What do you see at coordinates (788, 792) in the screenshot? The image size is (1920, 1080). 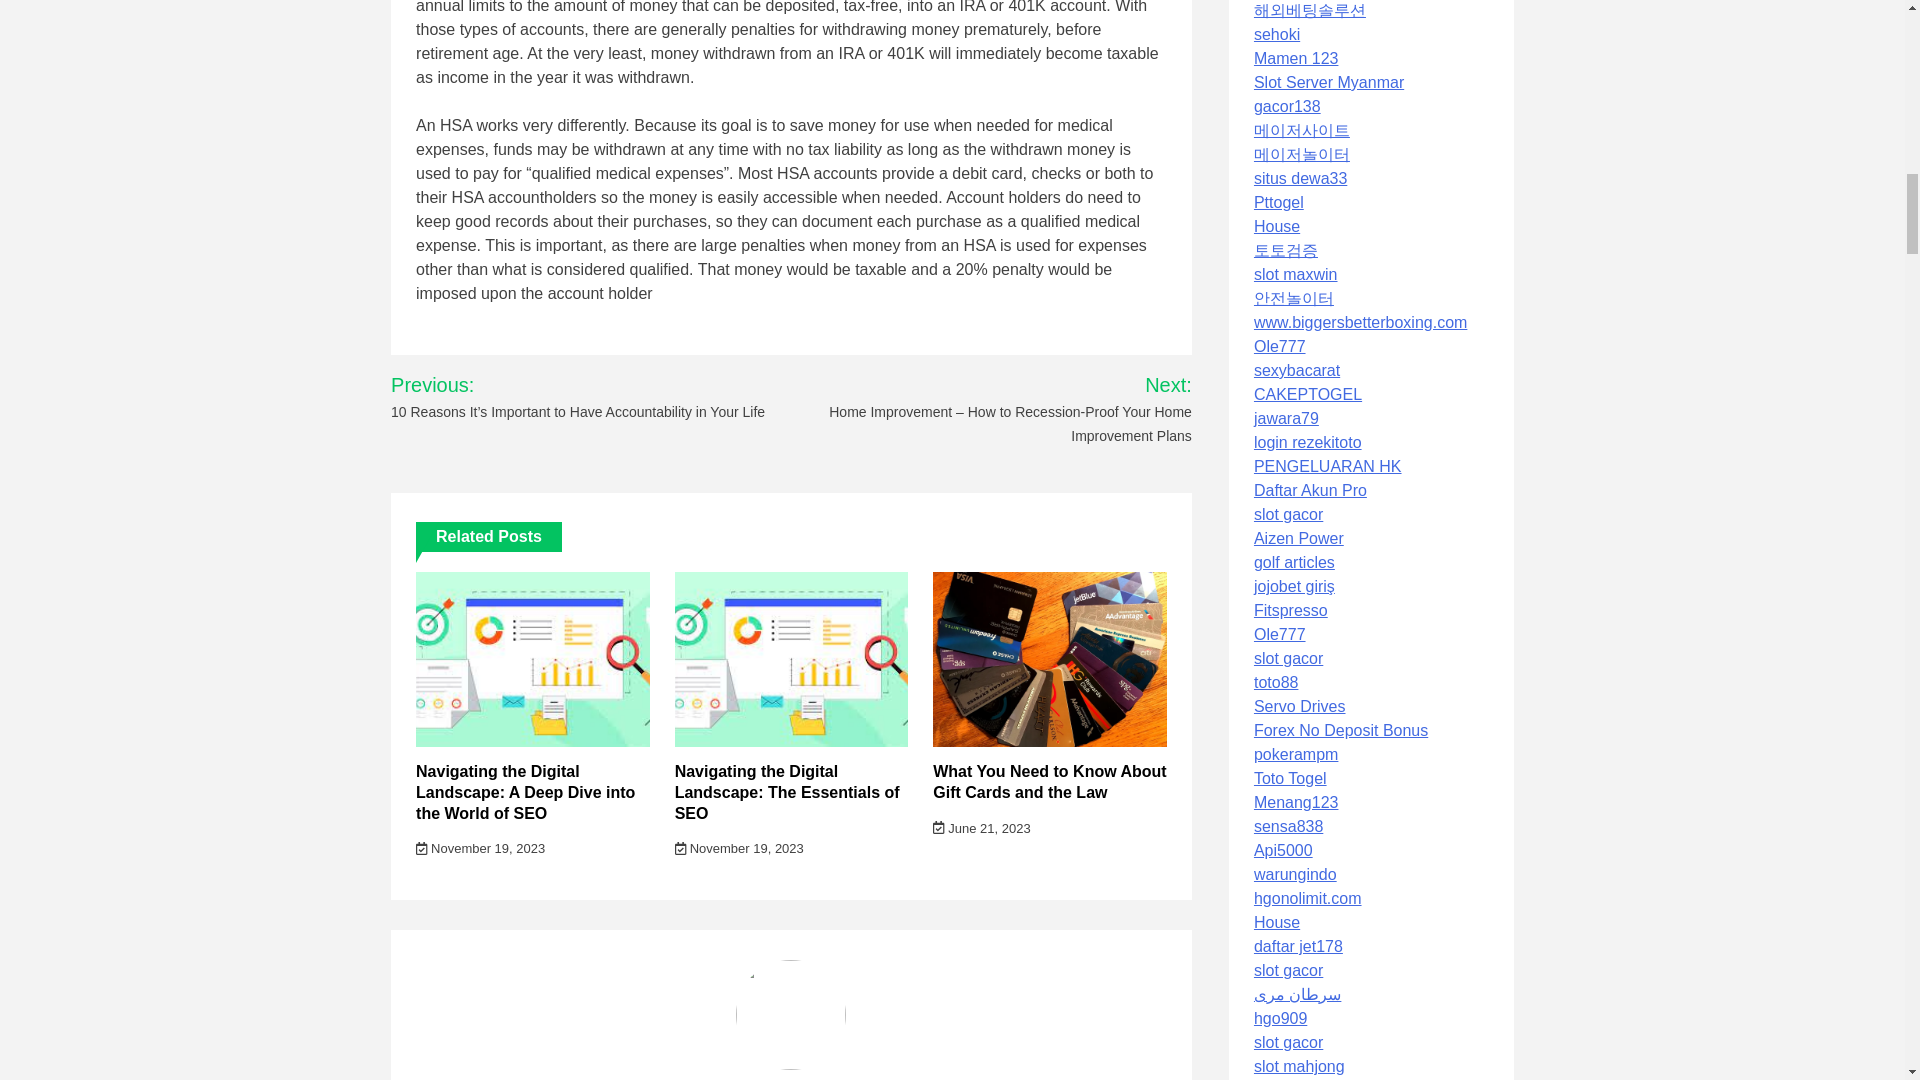 I see `Navigating the Digital Landscape: The Essentials of SEO` at bounding box center [788, 792].